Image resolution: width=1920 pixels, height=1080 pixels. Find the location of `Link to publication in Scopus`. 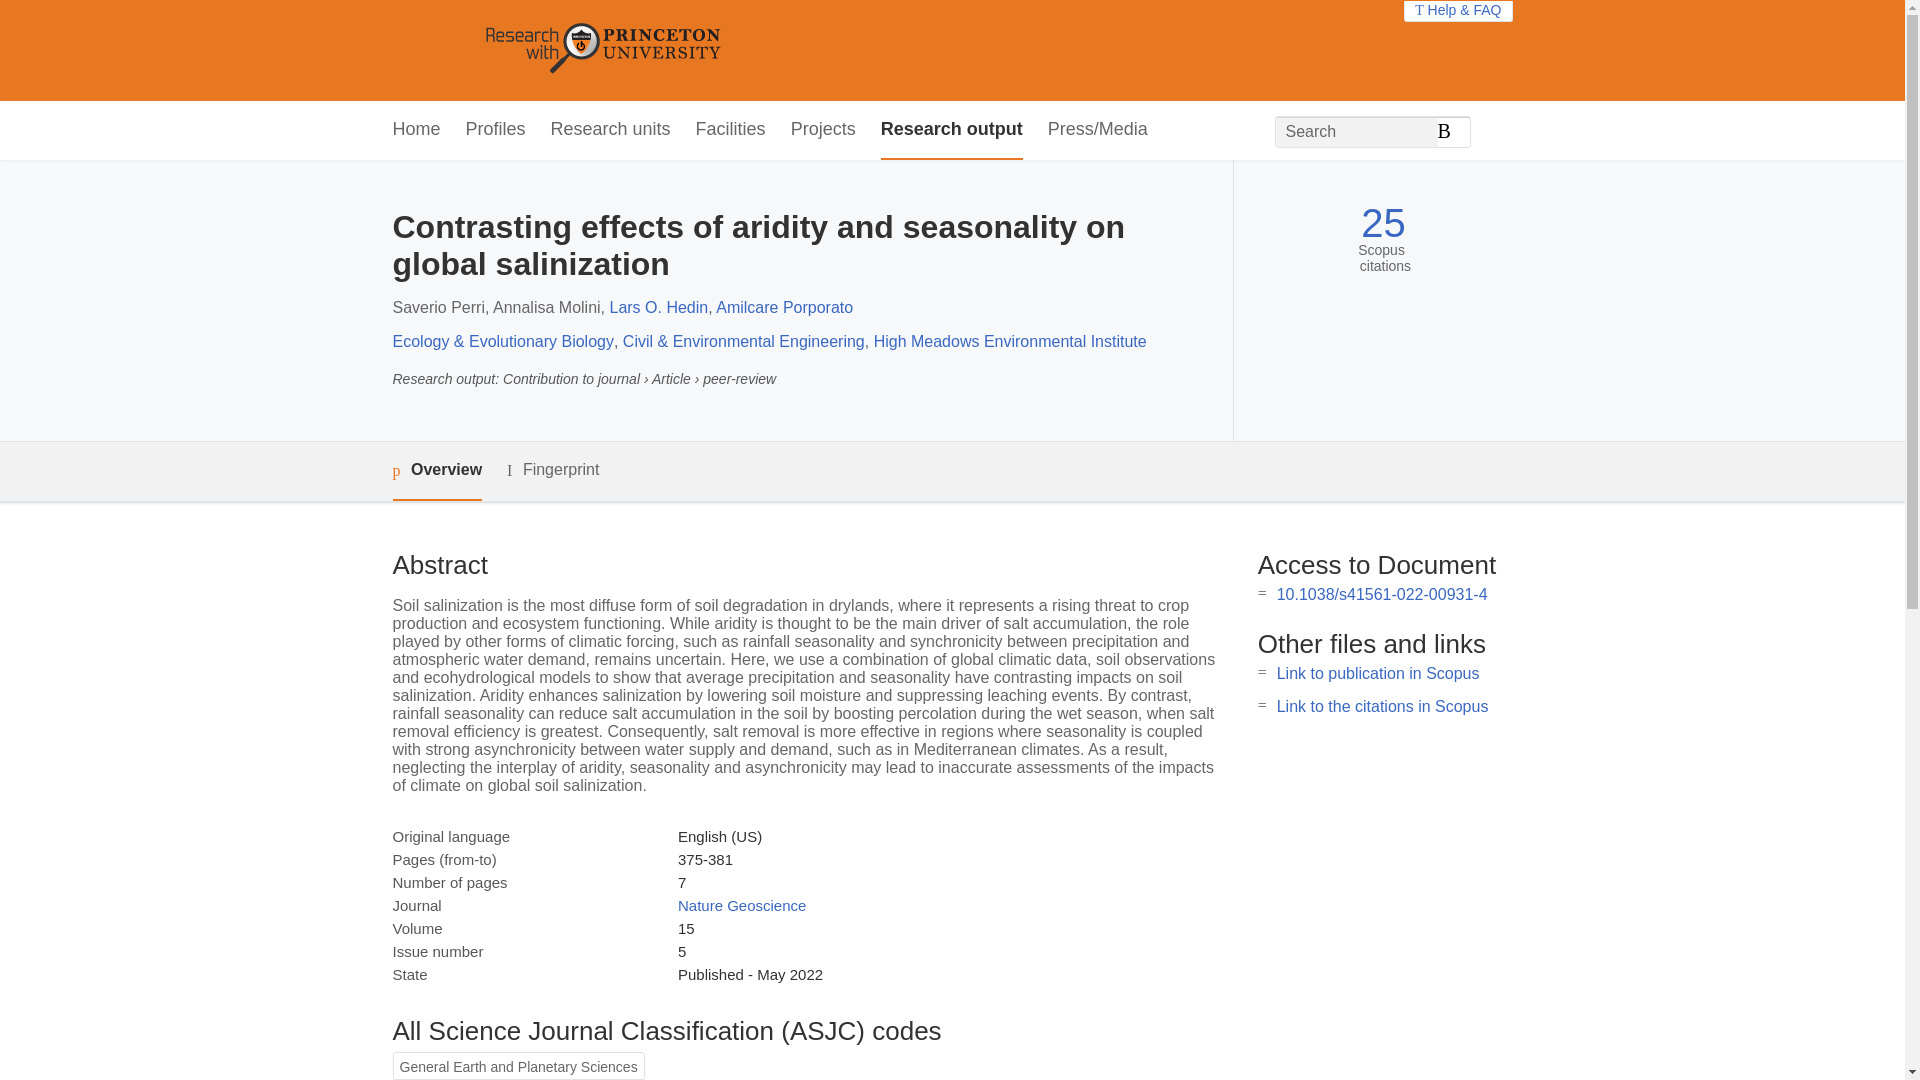

Link to publication in Scopus is located at coordinates (1378, 673).